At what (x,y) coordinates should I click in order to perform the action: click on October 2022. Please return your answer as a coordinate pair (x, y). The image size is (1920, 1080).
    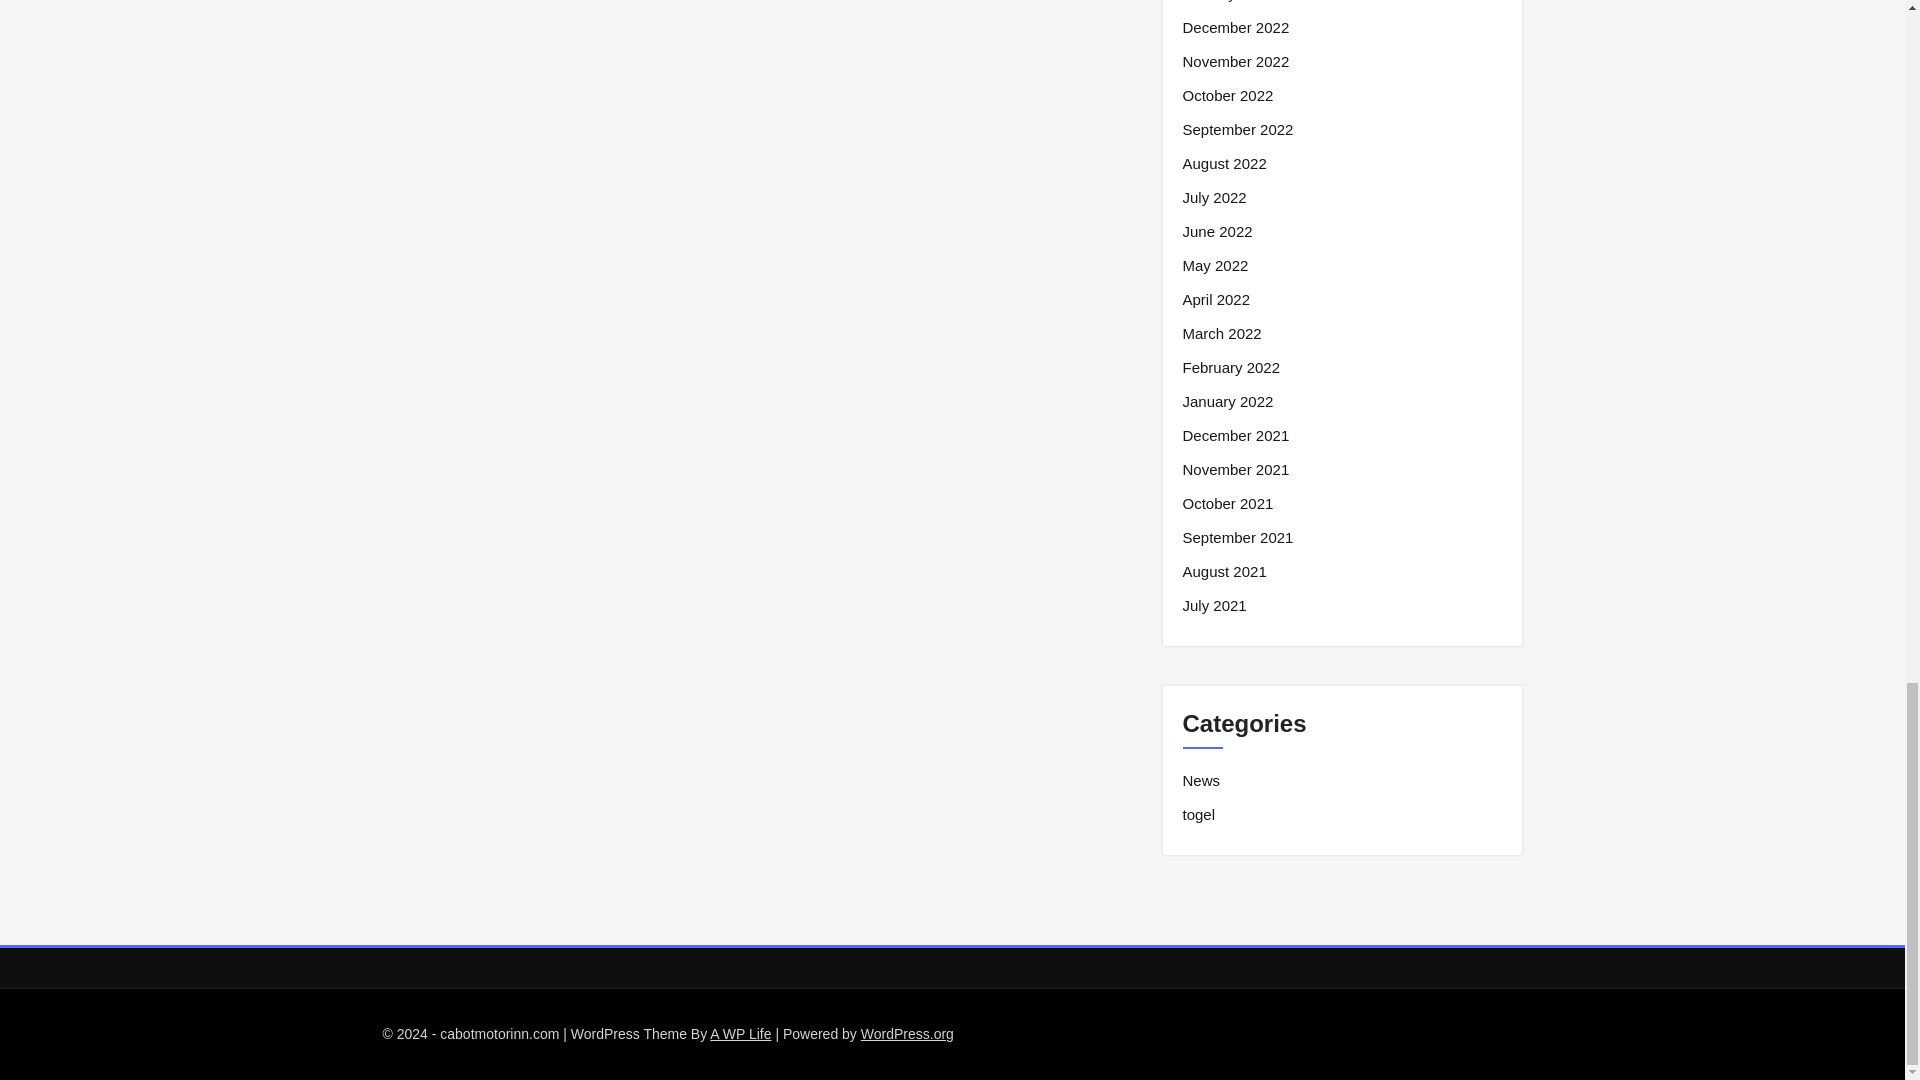
    Looking at the image, I should click on (1227, 96).